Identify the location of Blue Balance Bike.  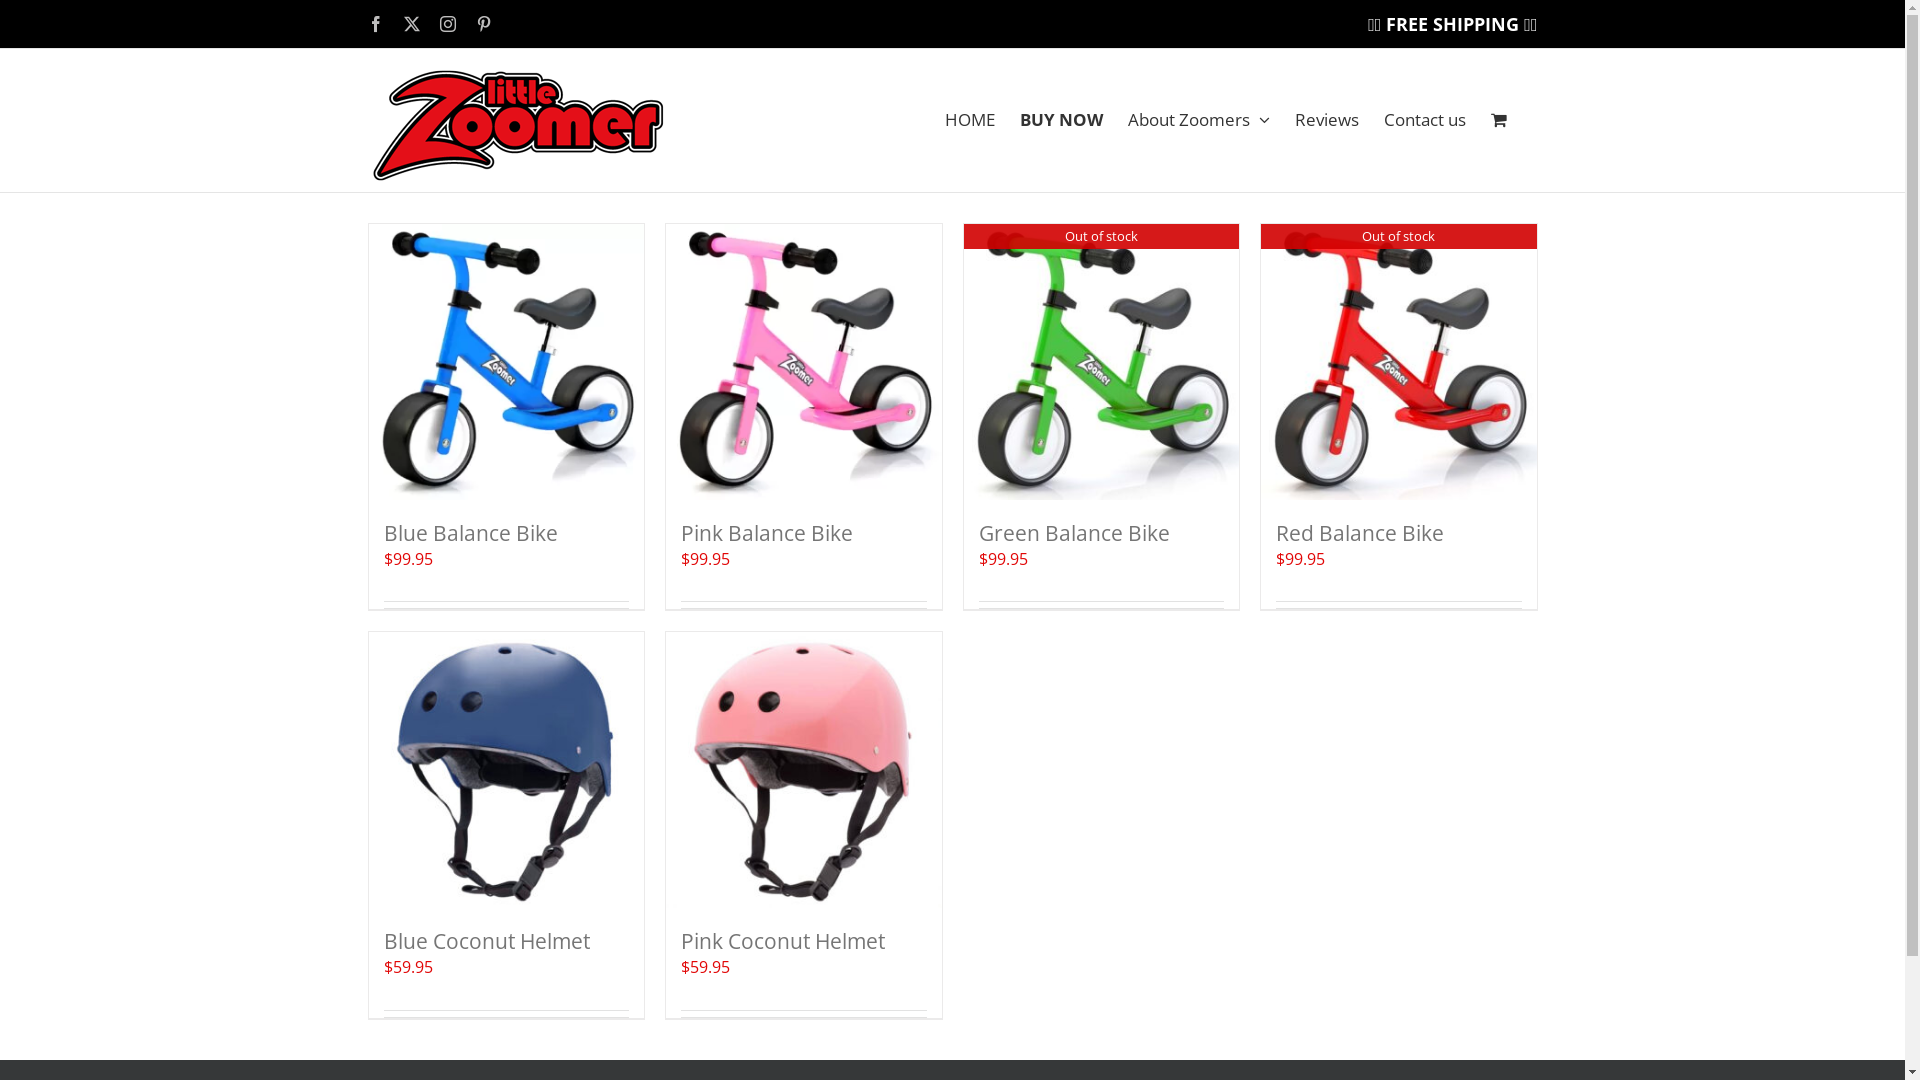
(471, 532).